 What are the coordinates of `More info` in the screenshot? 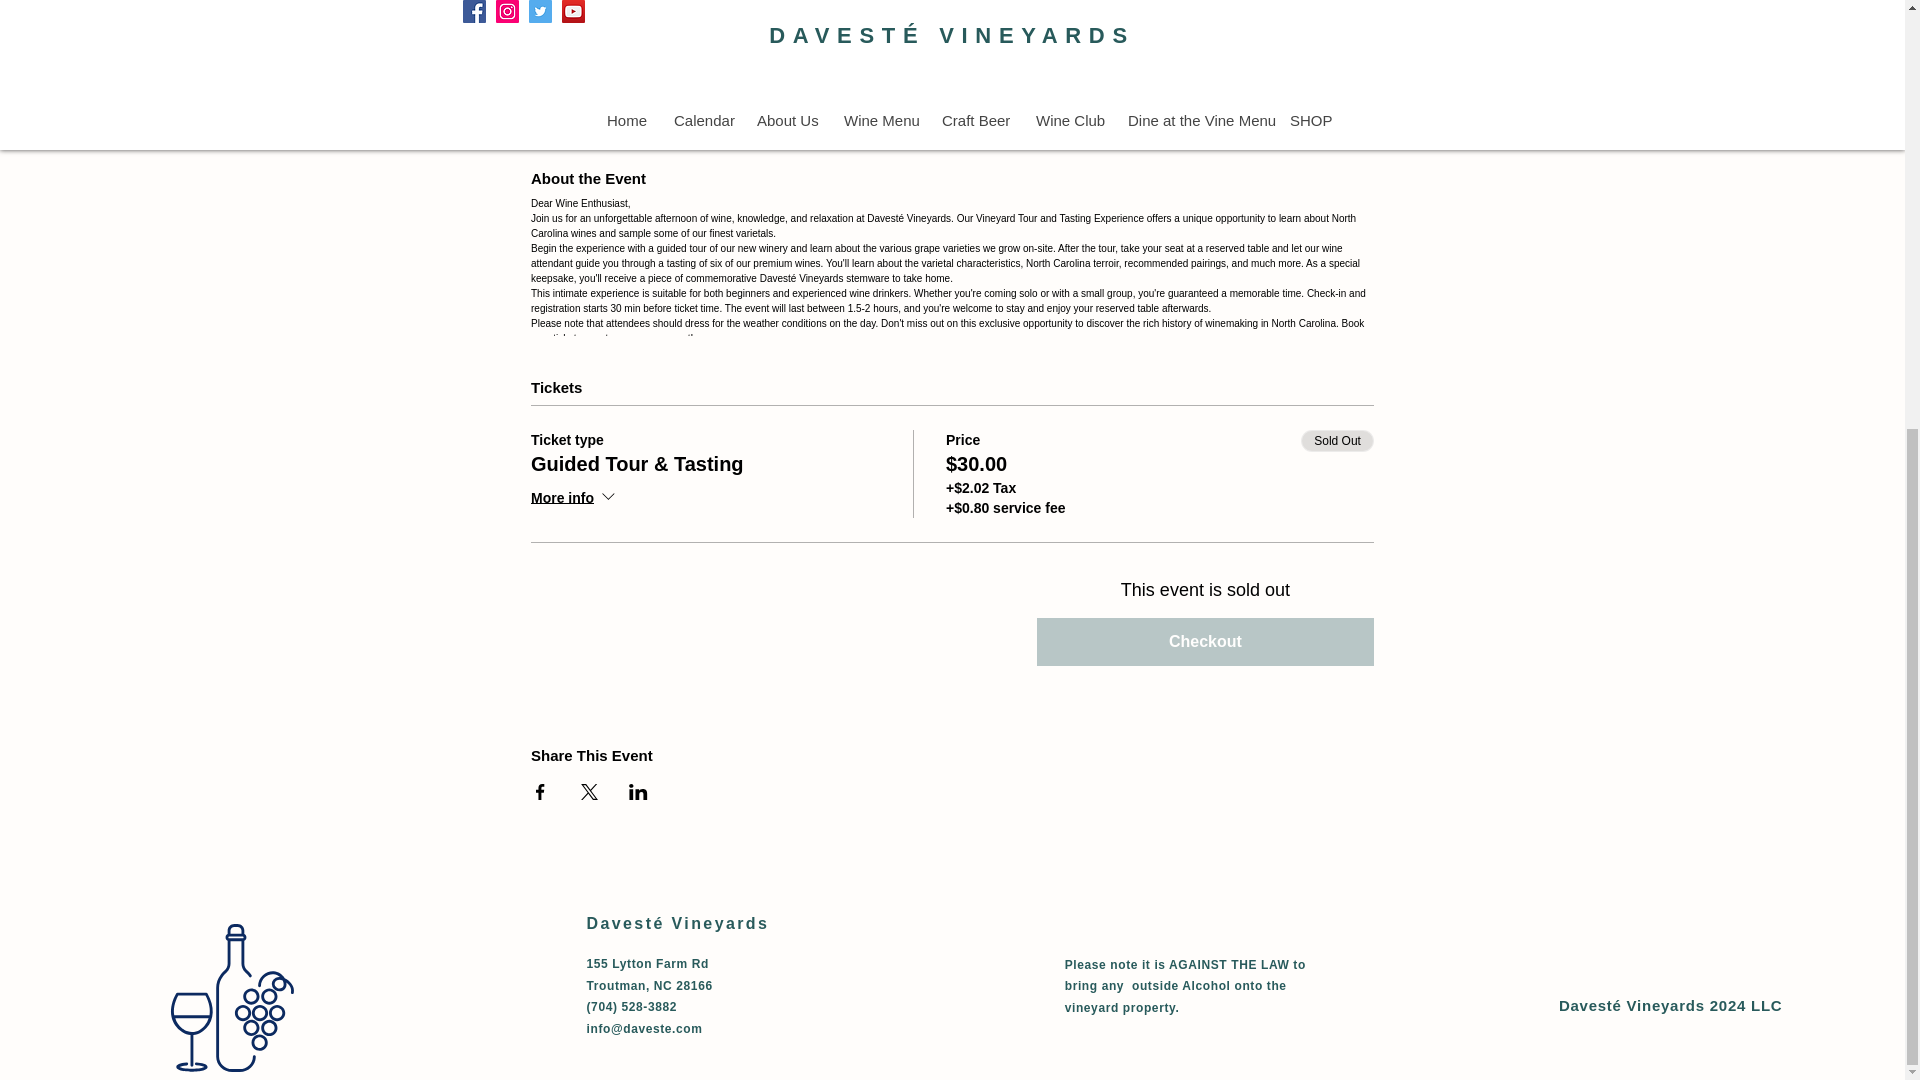 It's located at (574, 498).